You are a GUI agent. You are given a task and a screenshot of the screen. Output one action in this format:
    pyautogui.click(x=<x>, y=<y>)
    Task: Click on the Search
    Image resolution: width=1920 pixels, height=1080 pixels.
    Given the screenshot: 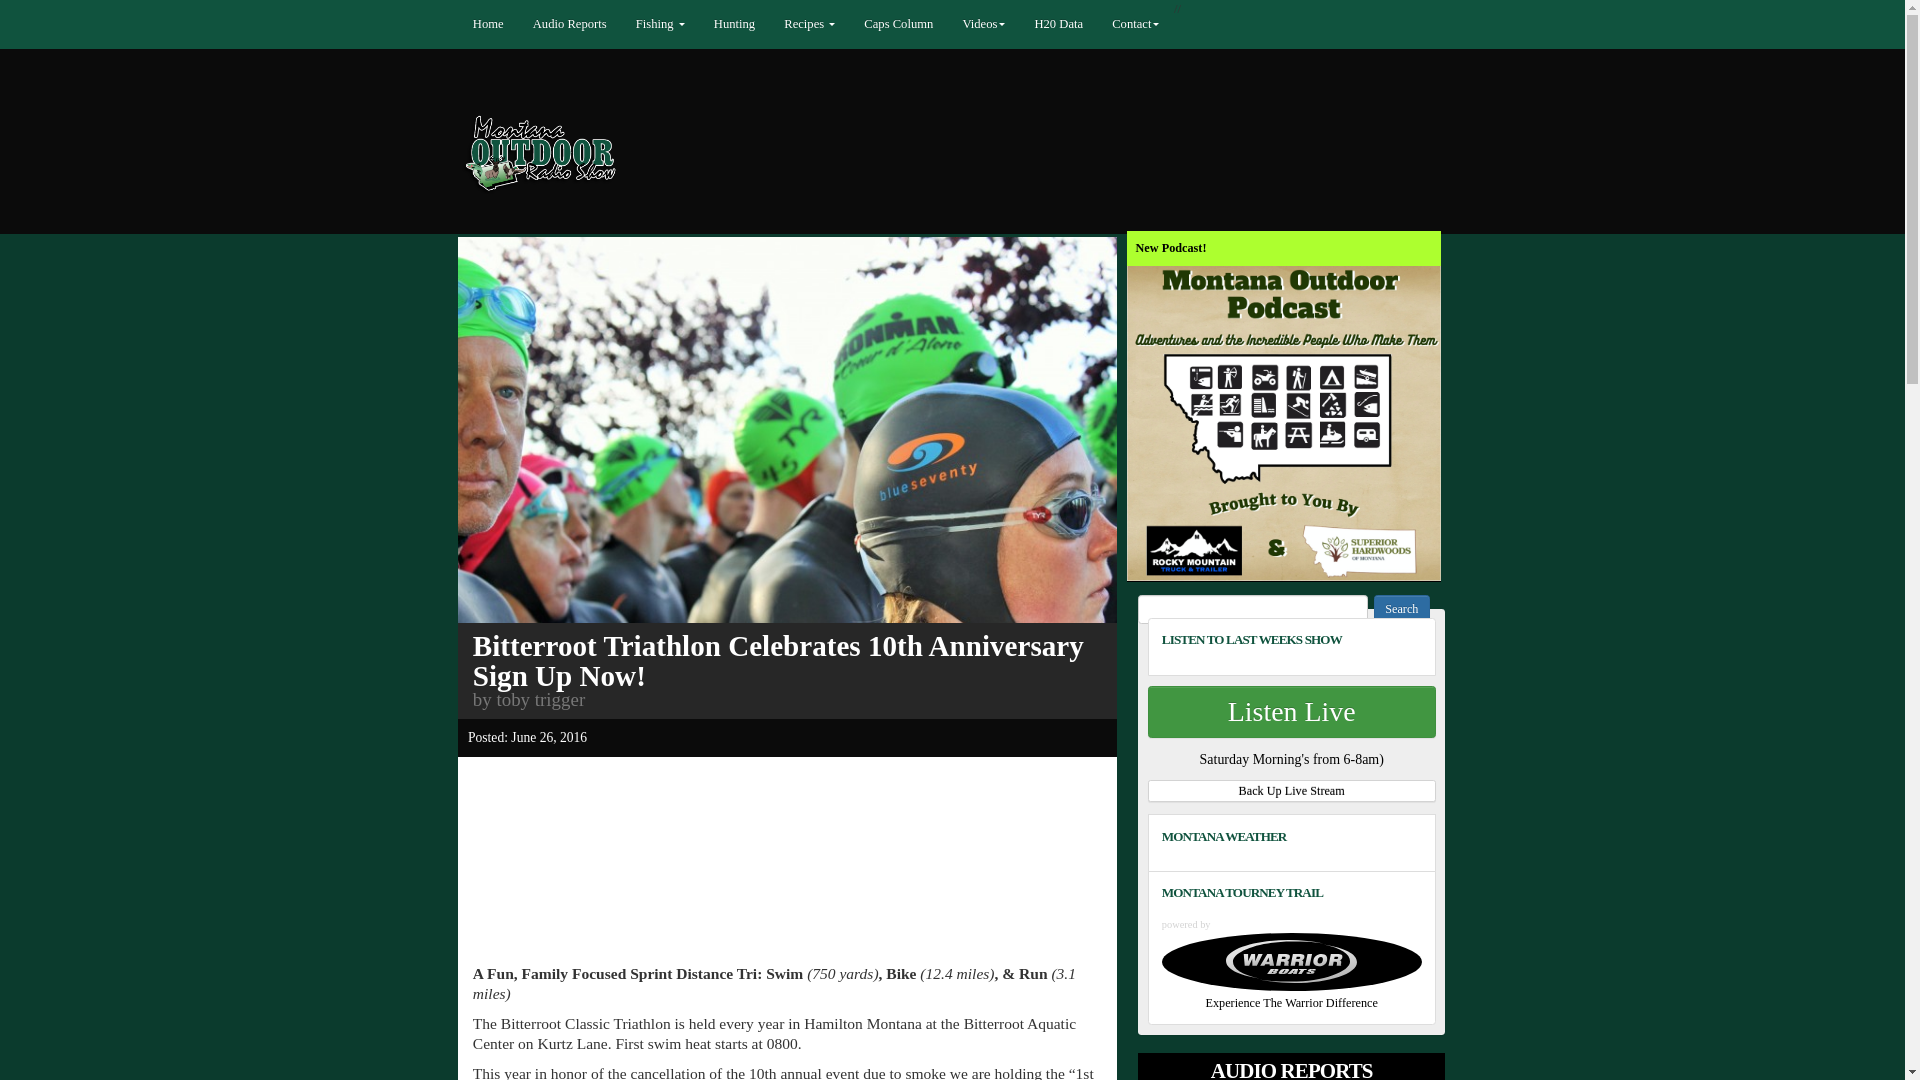 What is the action you would take?
    pyautogui.click(x=1606, y=698)
    